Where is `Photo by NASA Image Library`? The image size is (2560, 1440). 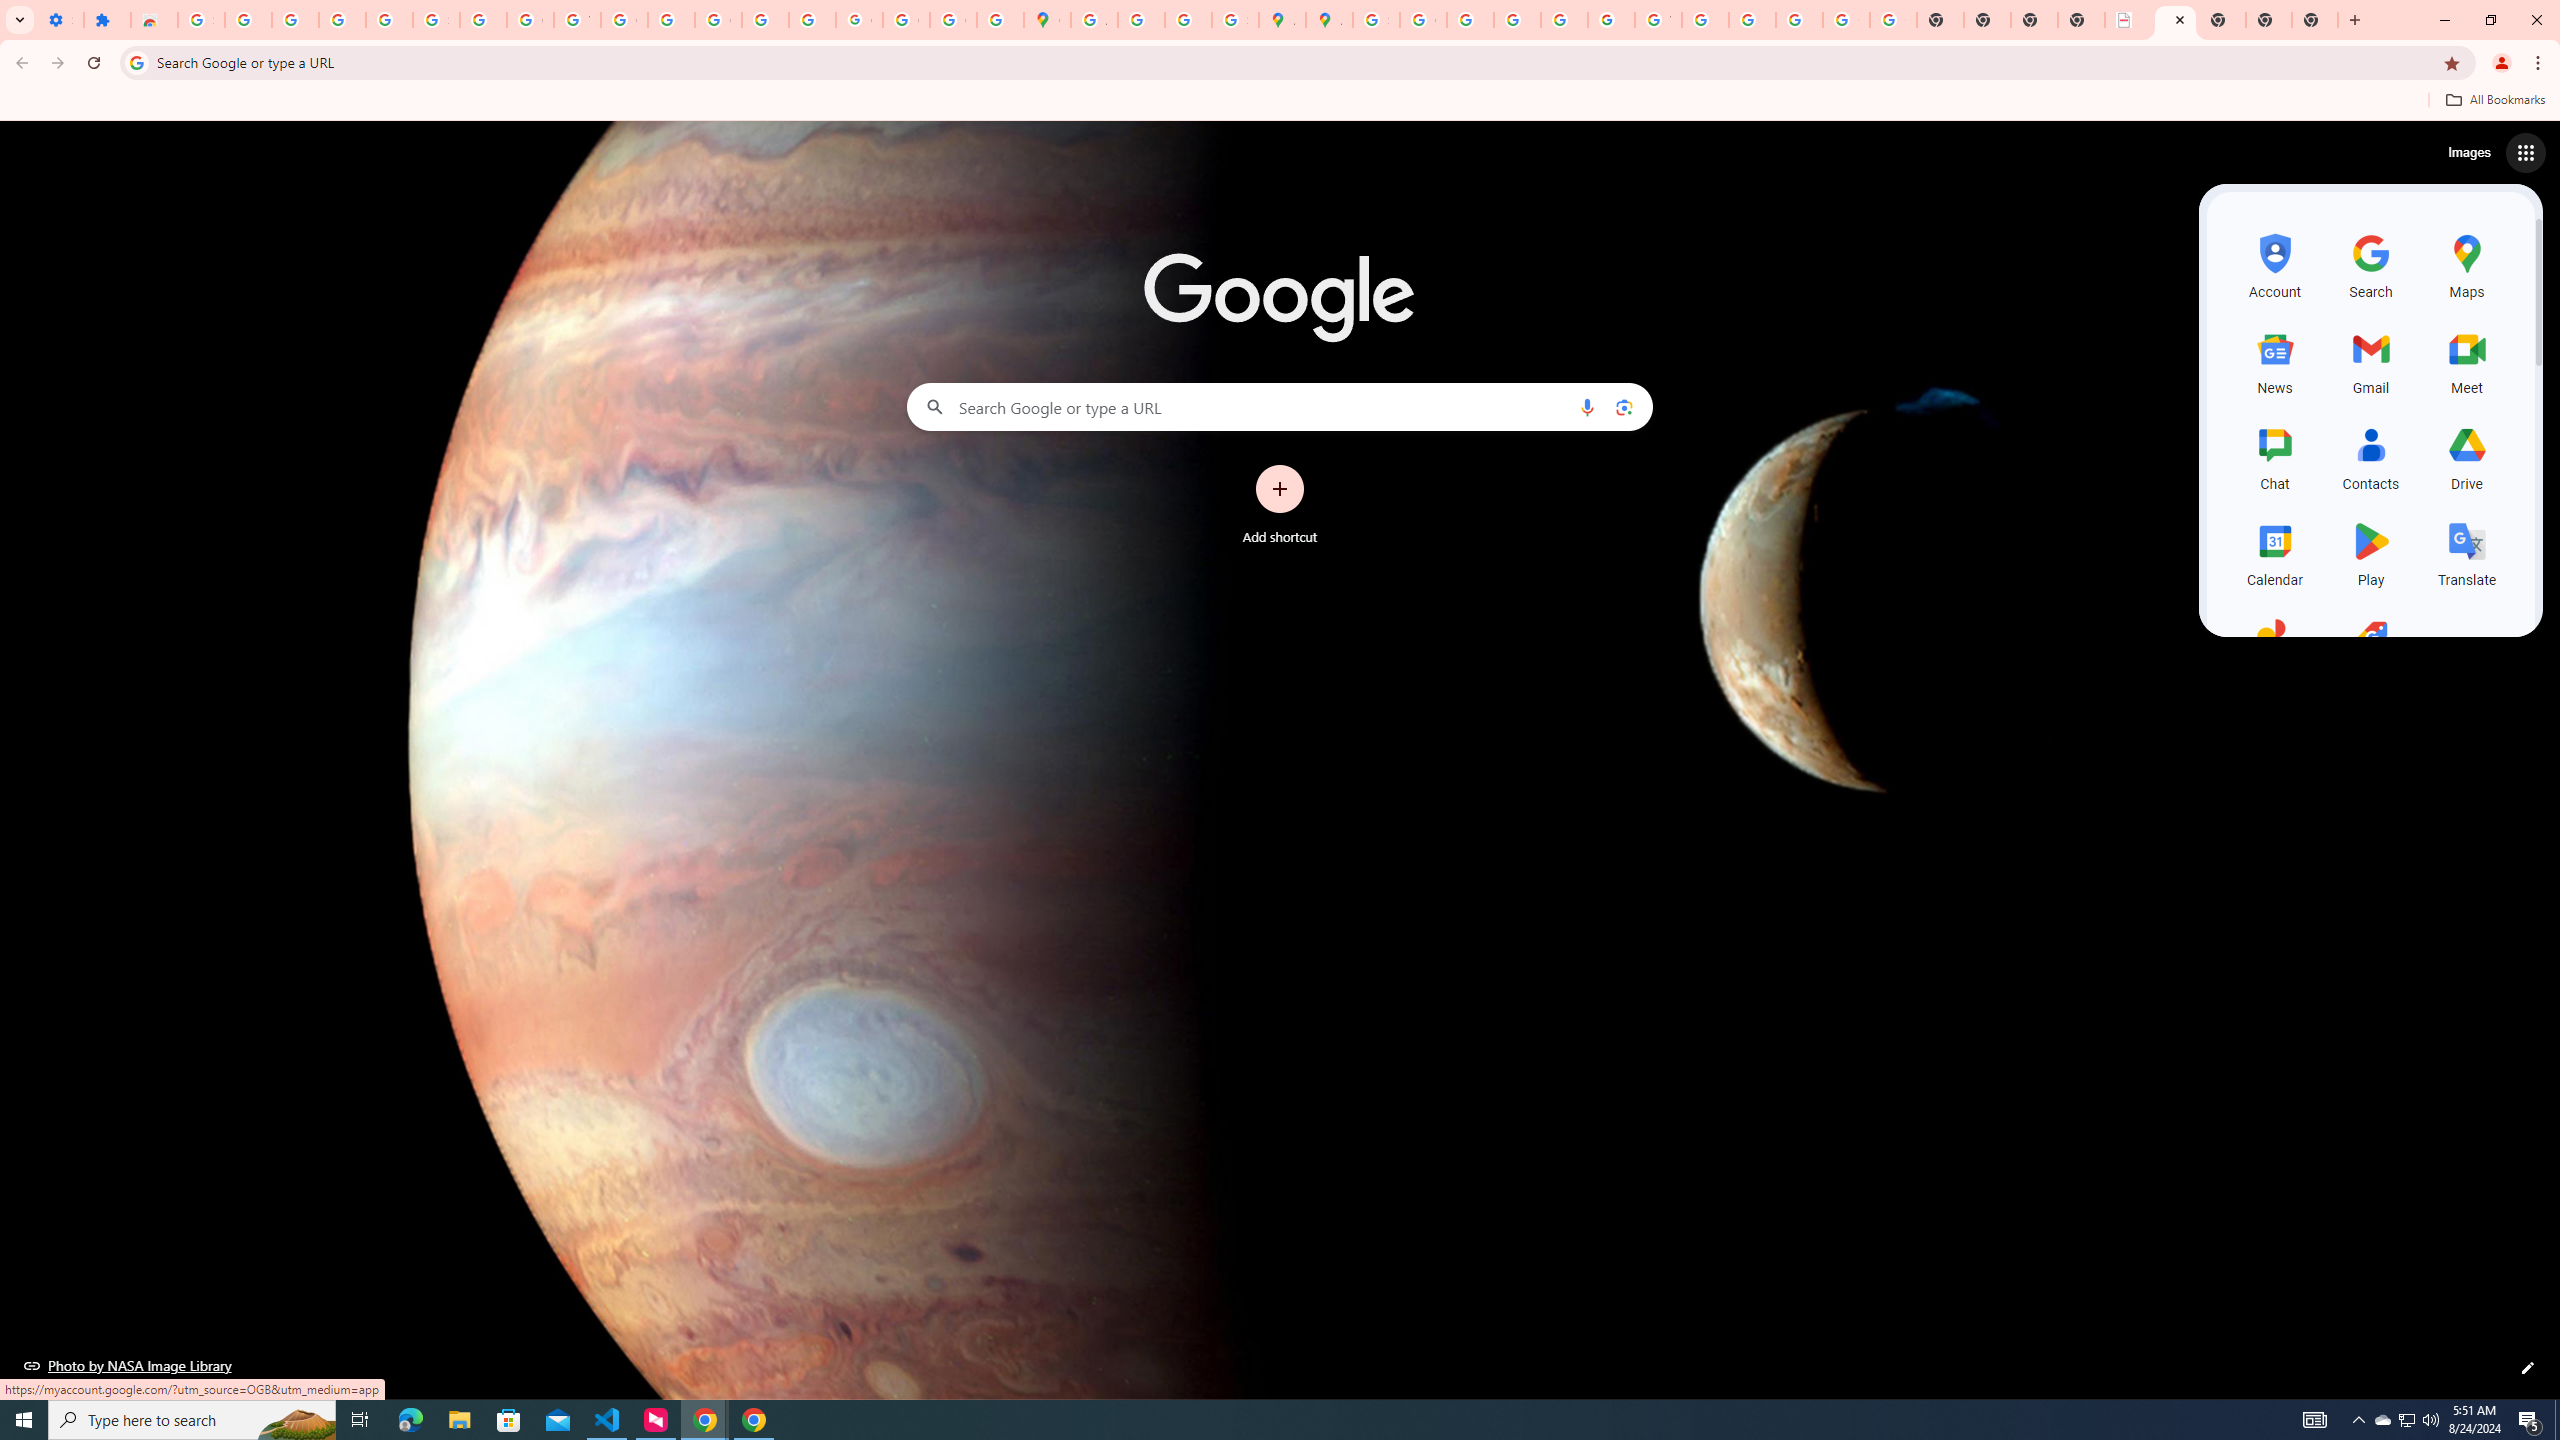
Photo by NASA Image Library is located at coordinates (128, 1365).